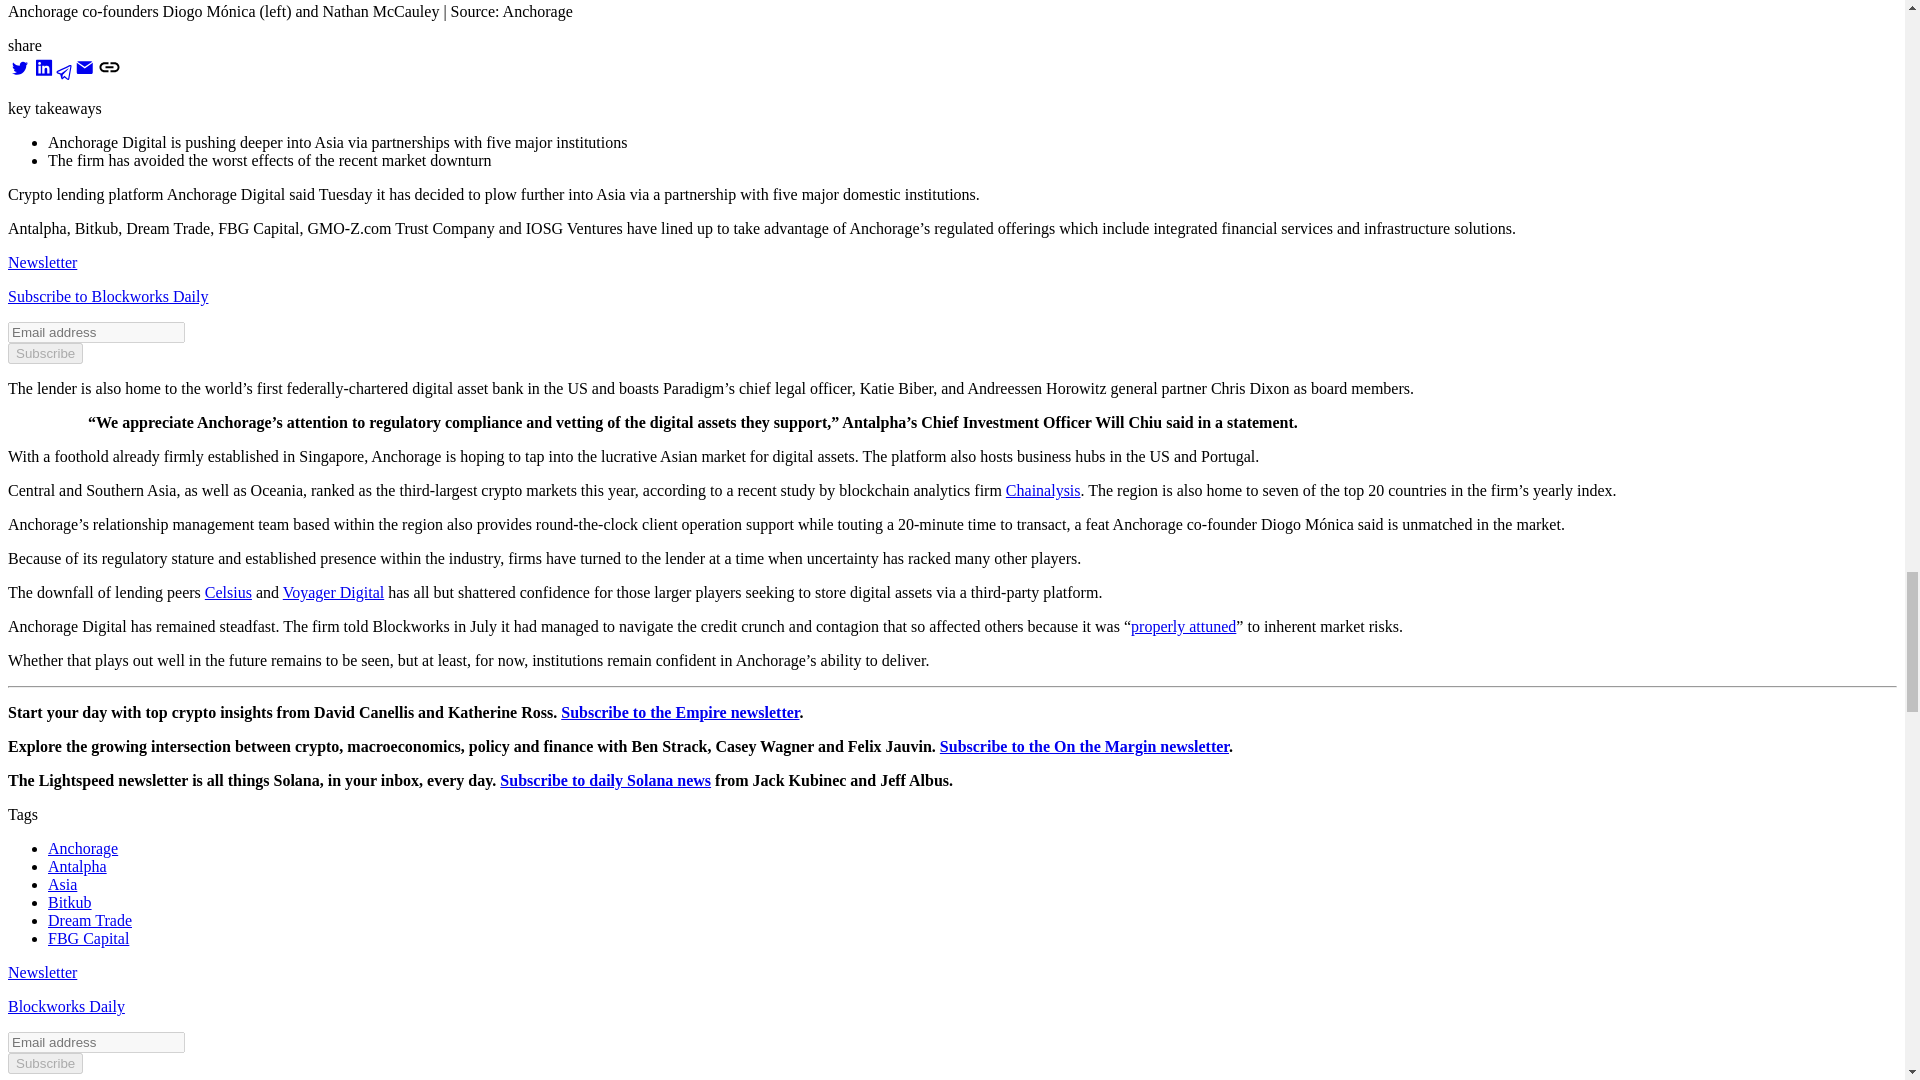  I want to click on Celsius, so click(228, 592).